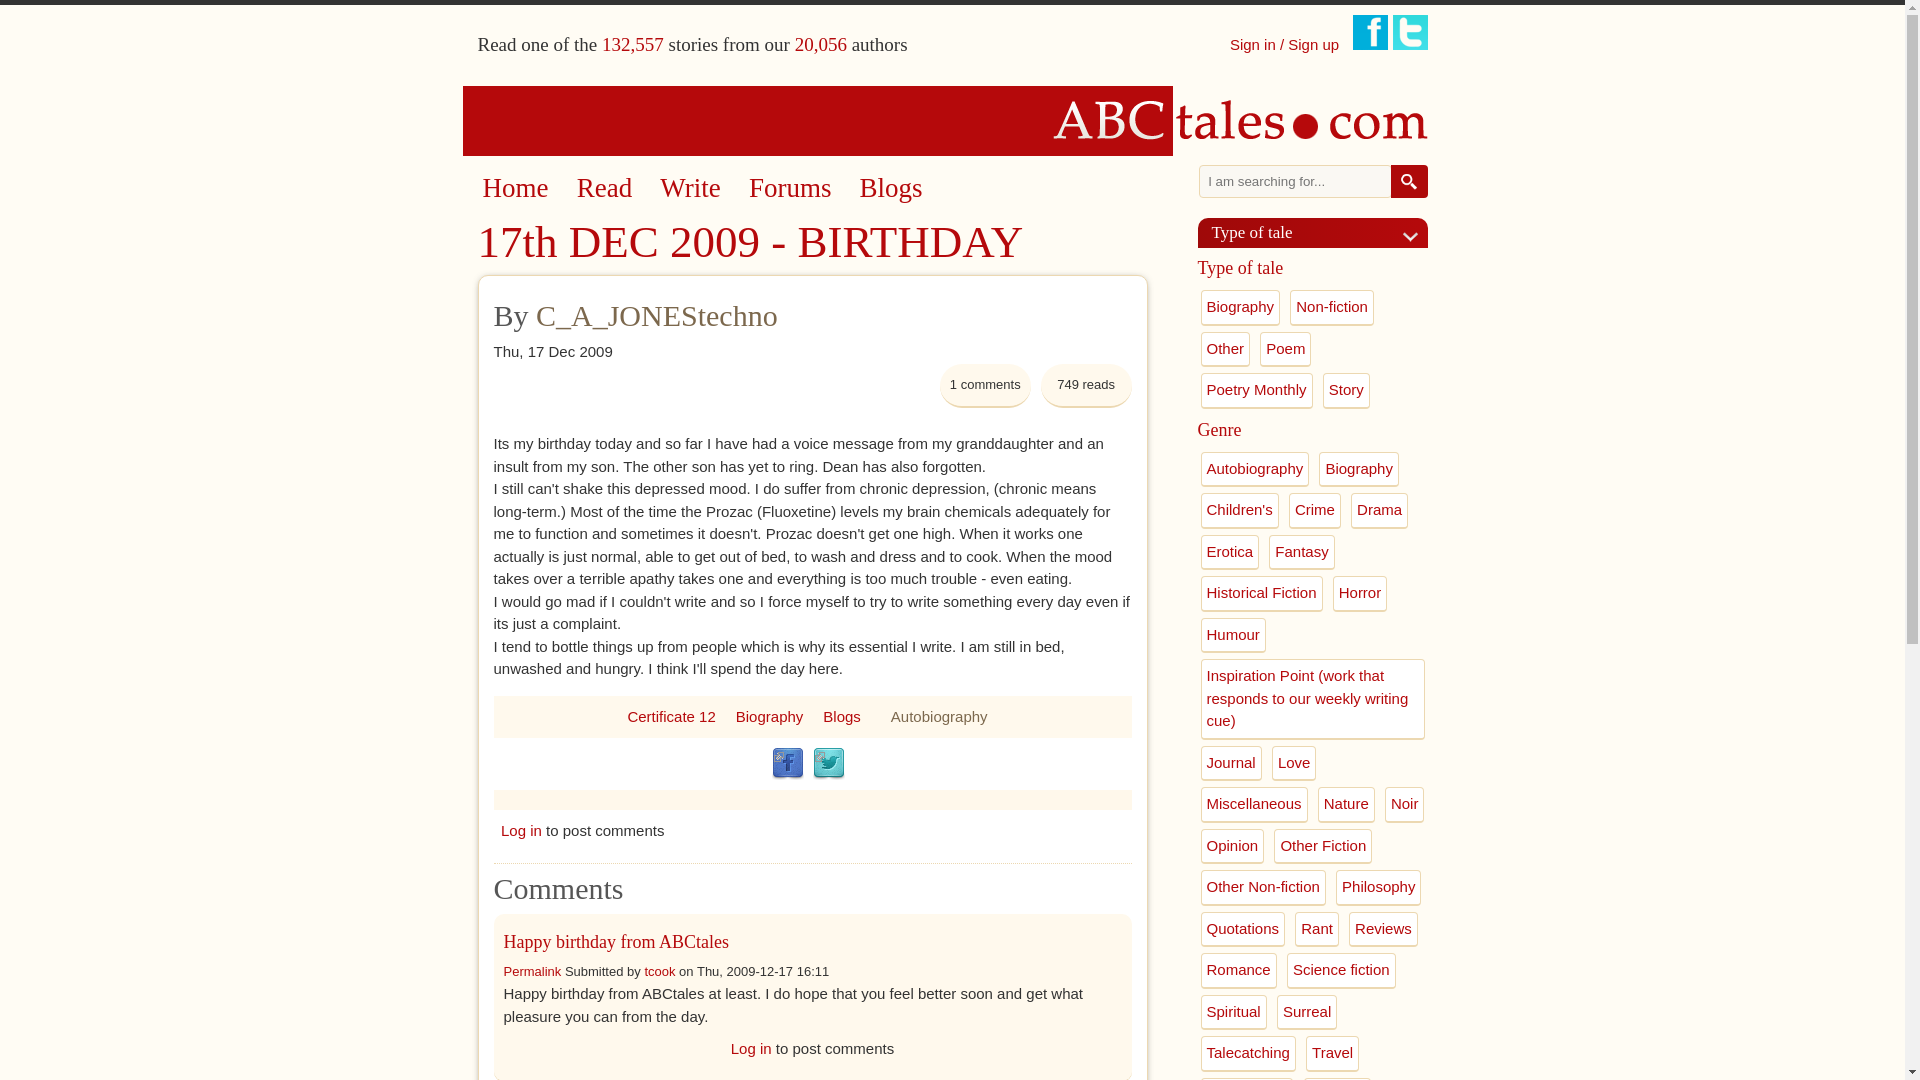  What do you see at coordinates (953, 120) in the screenshot?
I see `Home` at bounding box center [953, 120].